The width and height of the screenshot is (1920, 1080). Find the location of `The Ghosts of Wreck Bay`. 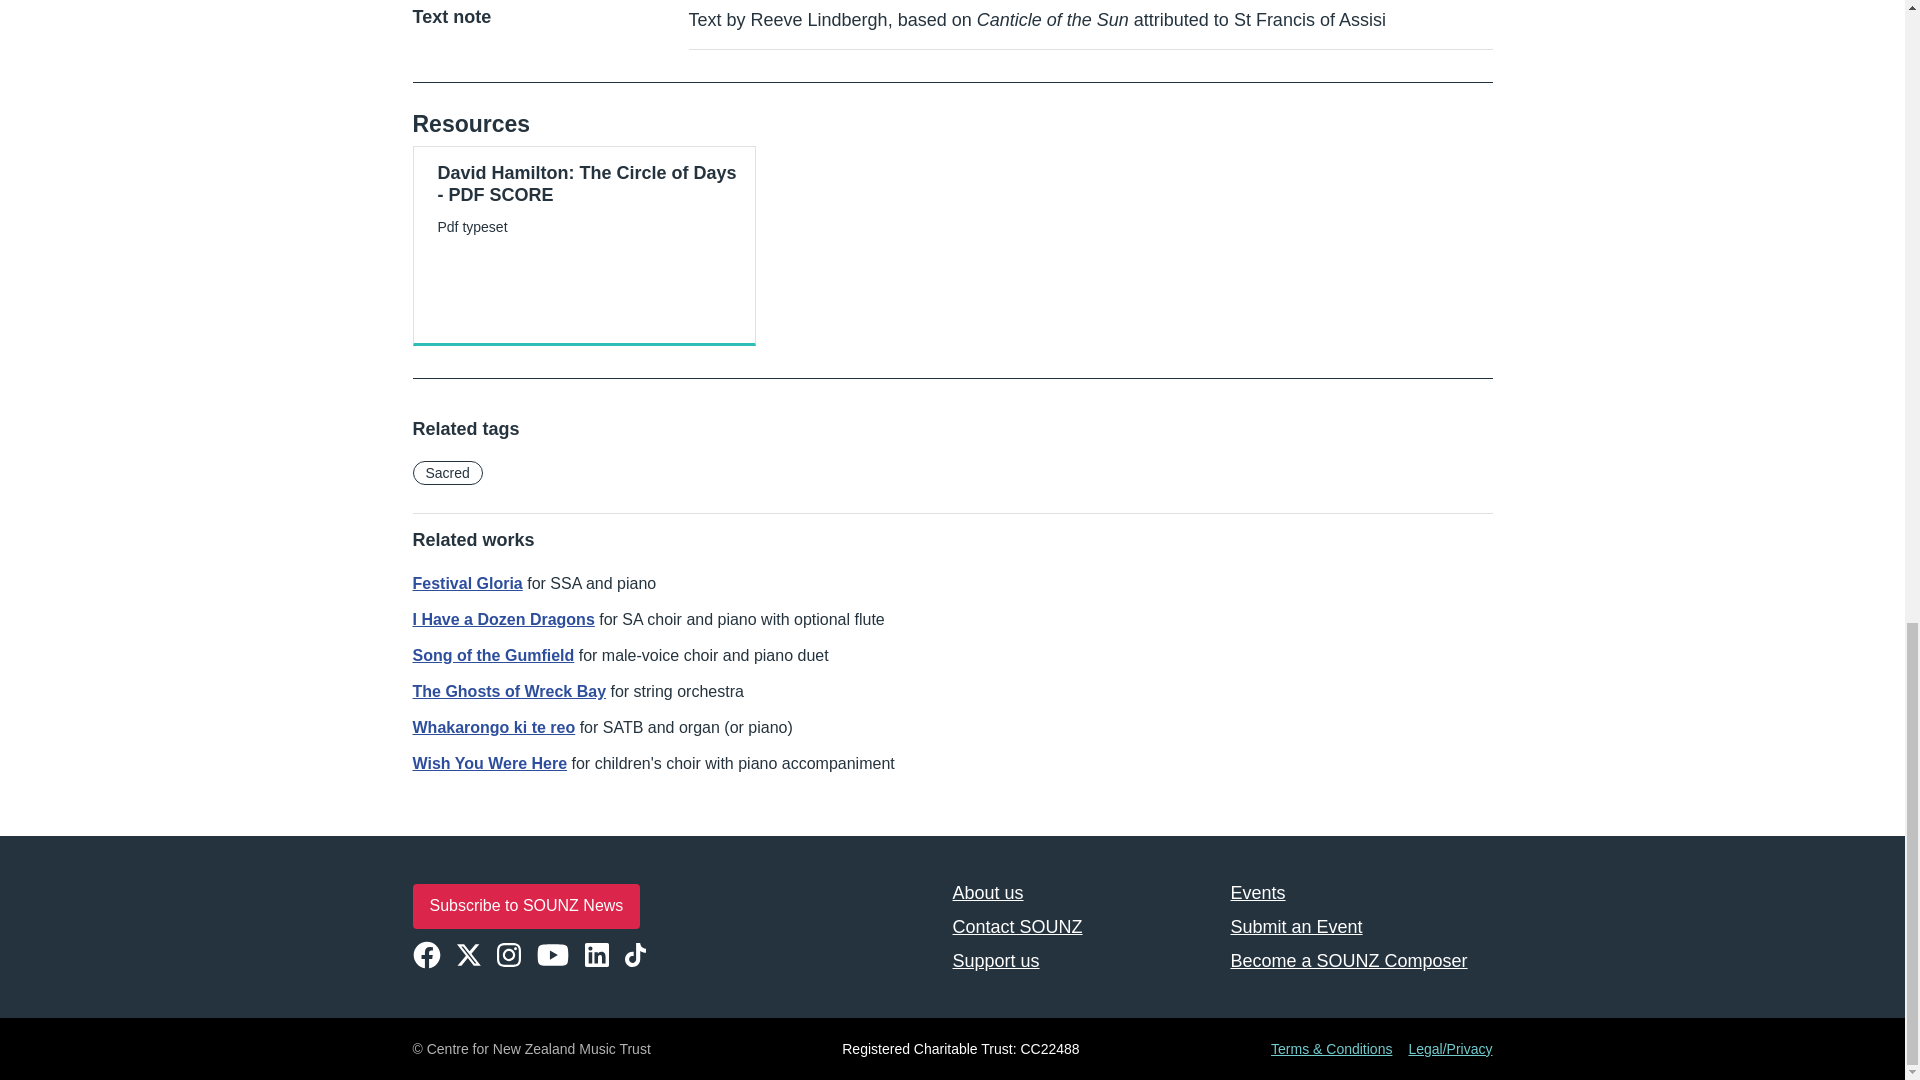

The Ghosts of Wreck Bay is located at coordinates (509, 690).